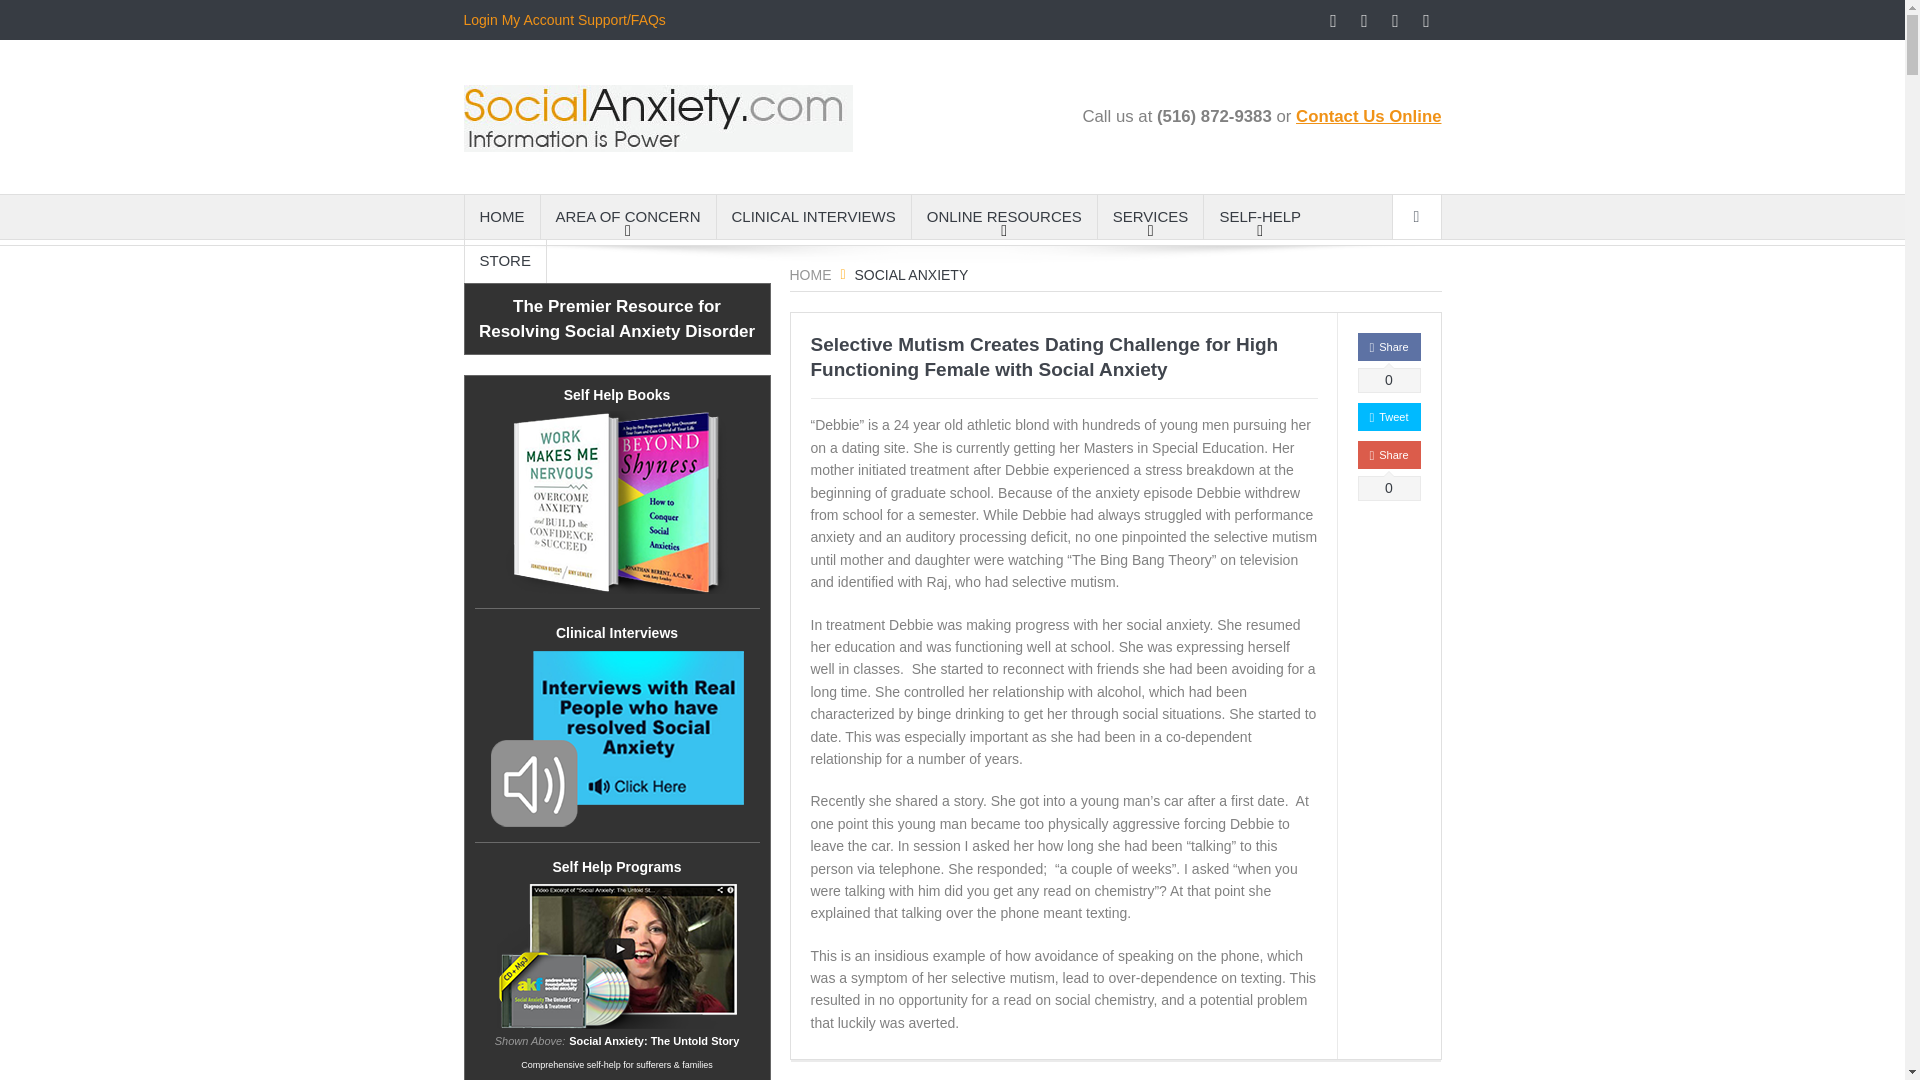 Image resolution: width=1920 pixels, height=1080 pixels. Describe the element at coordinates (502, 216) in the screenshot. I see `HOME` at that location.